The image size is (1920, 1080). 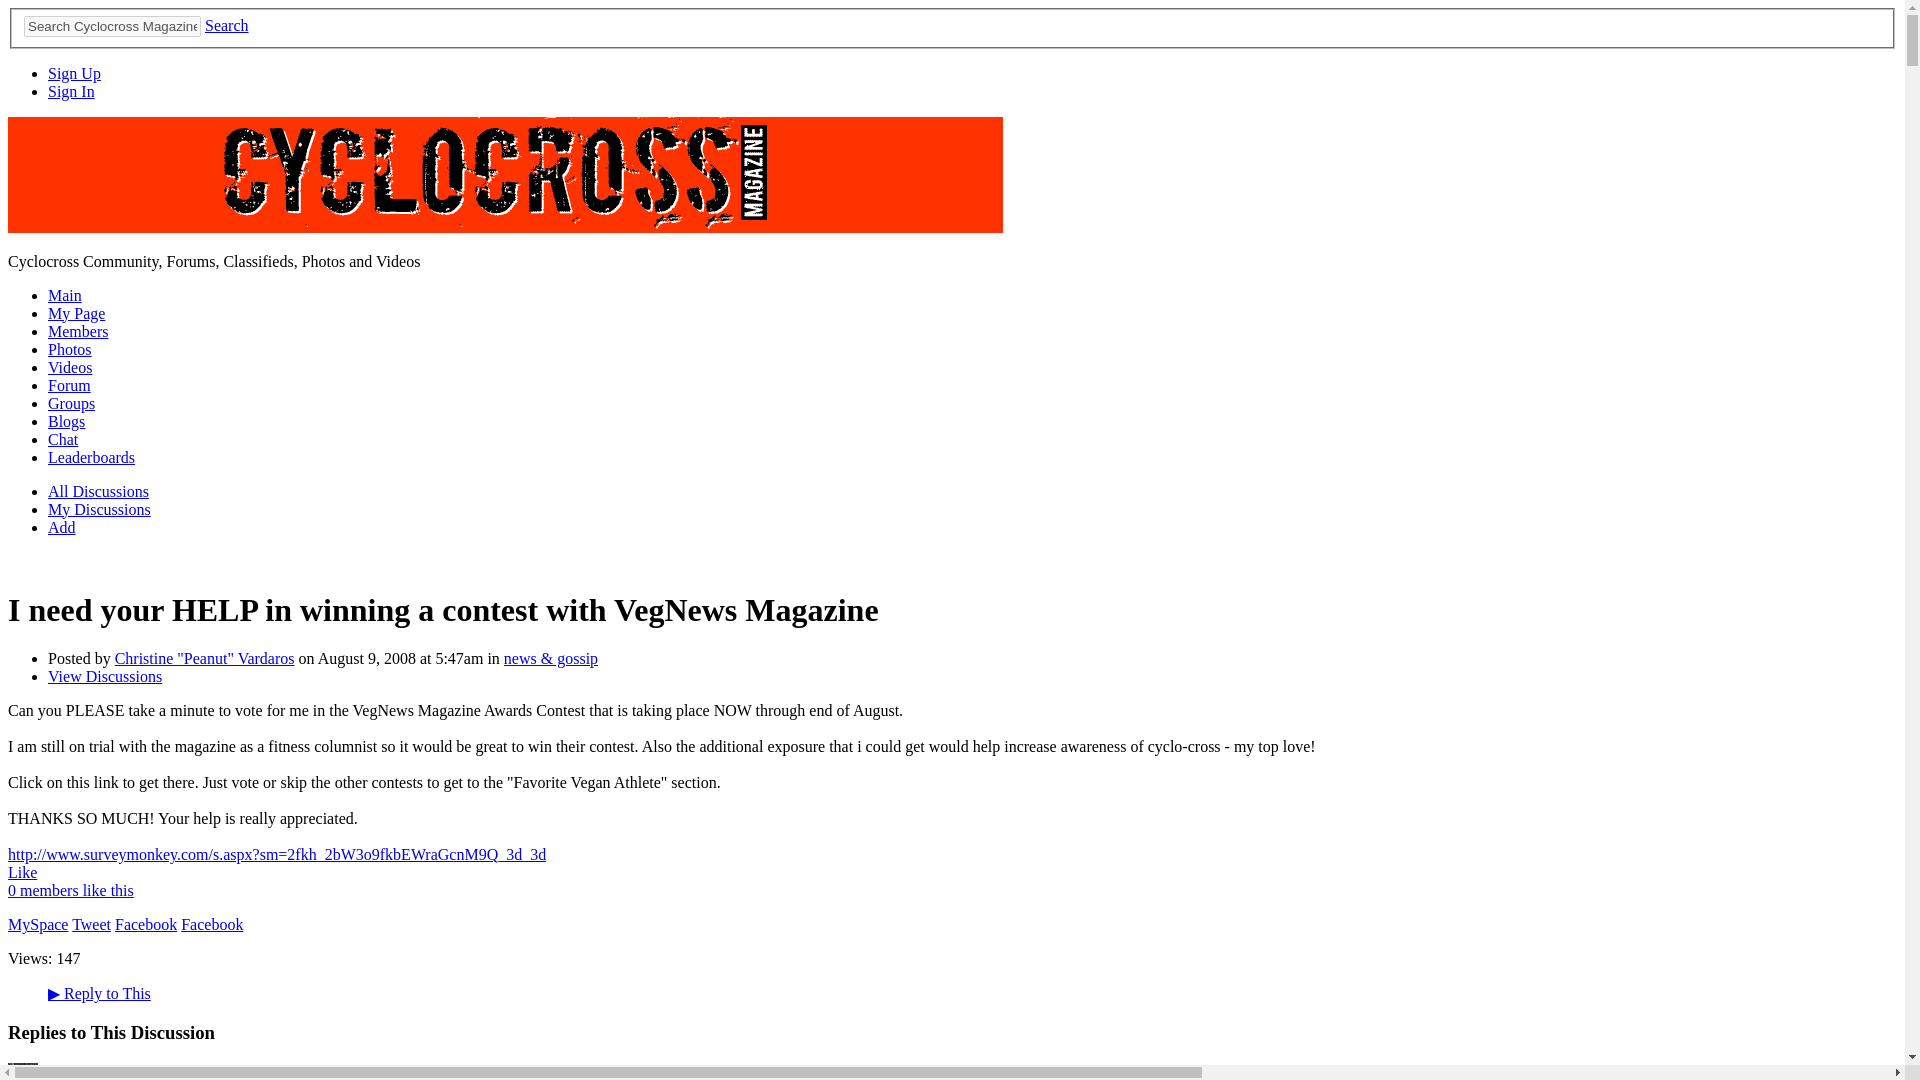 I want to click on View Discussions, so click(x=104, y=676).